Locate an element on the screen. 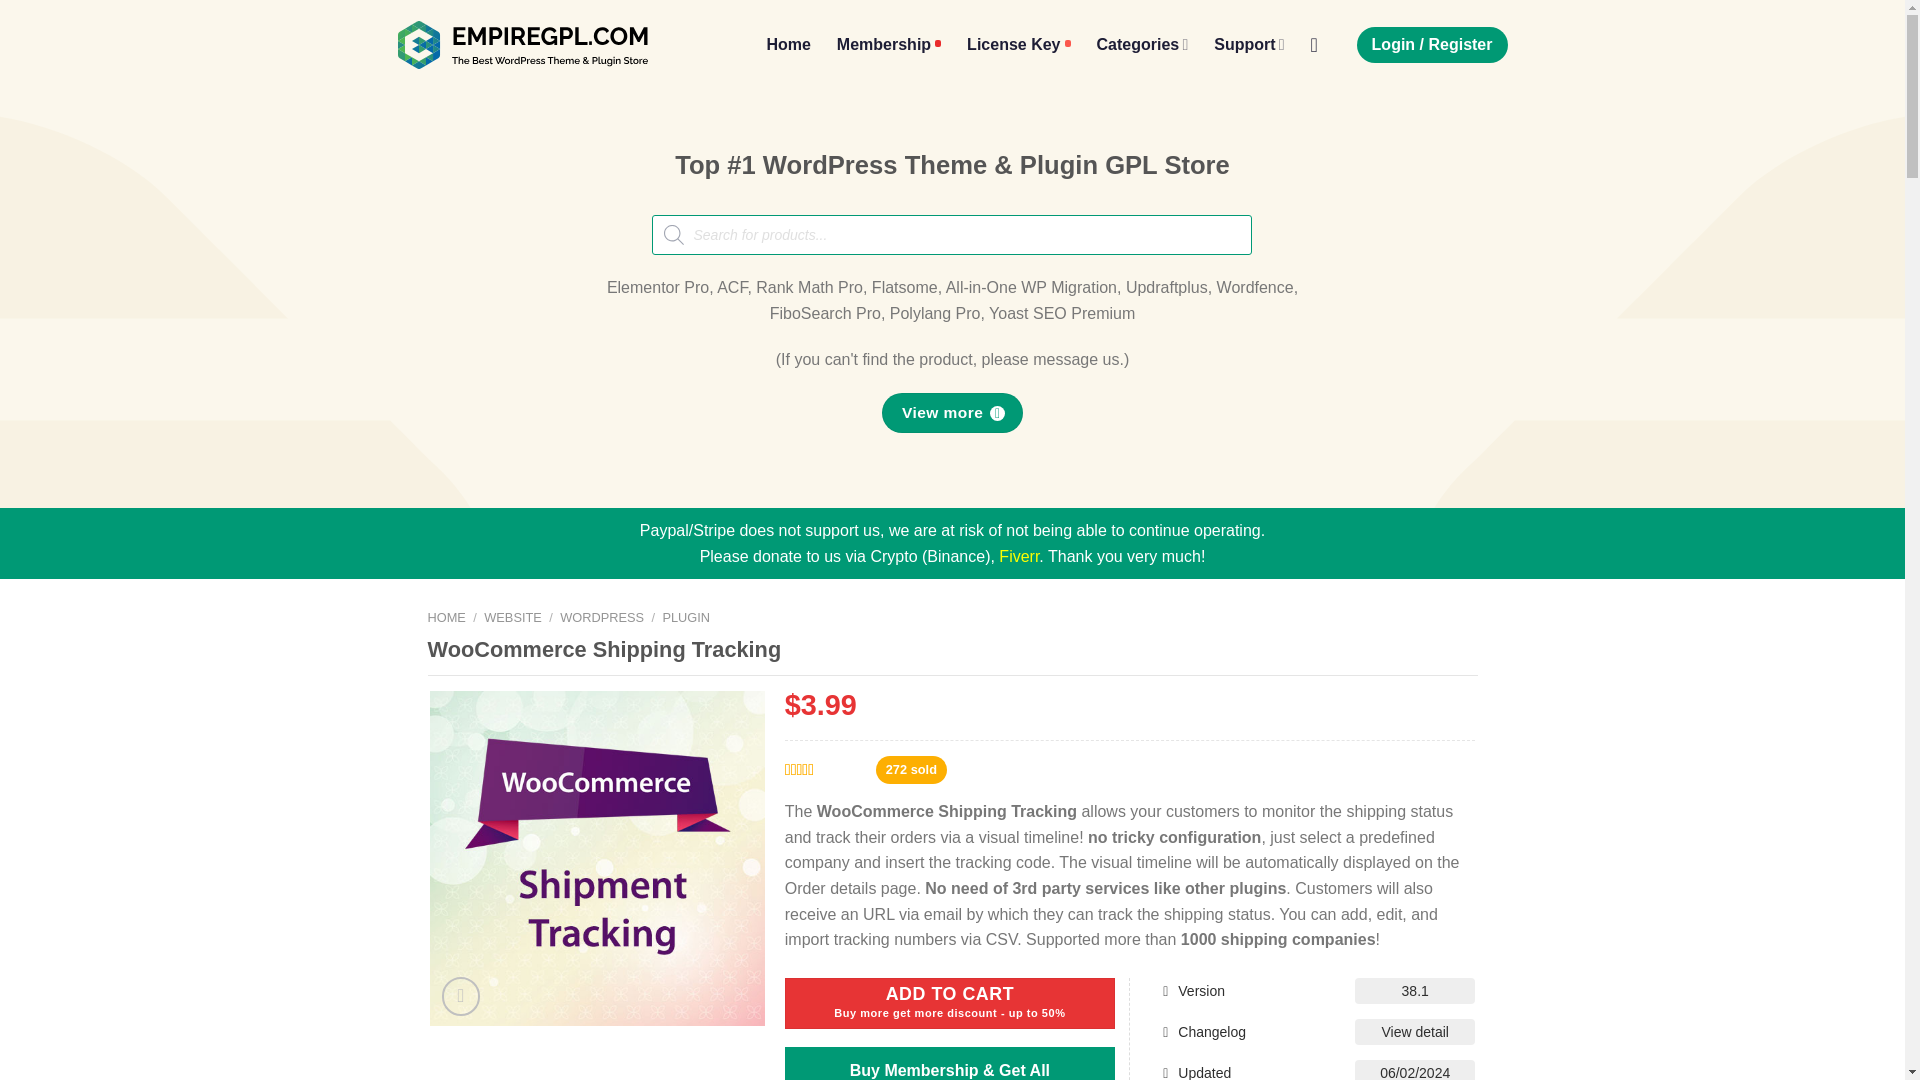  changelog is located at coordinates (1414, 1032).